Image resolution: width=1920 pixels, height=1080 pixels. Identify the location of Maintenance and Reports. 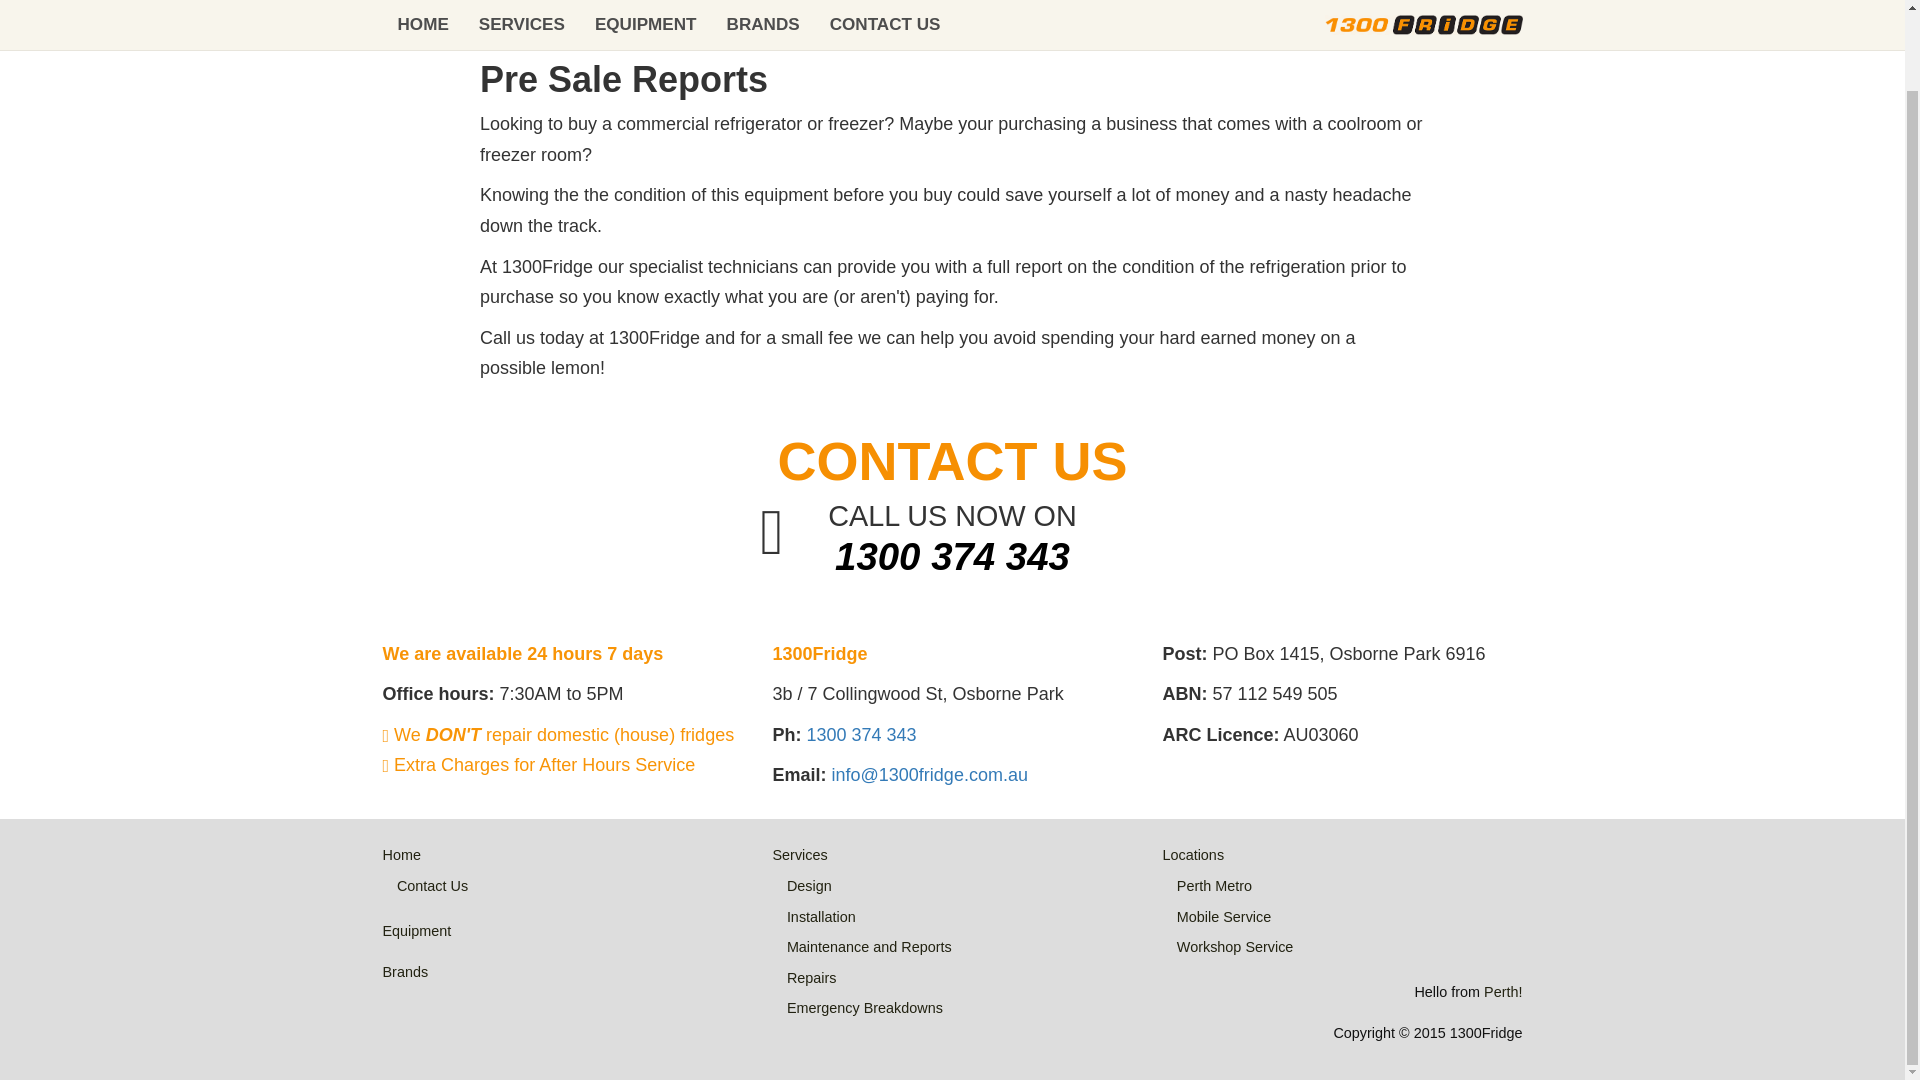
(870, 946).